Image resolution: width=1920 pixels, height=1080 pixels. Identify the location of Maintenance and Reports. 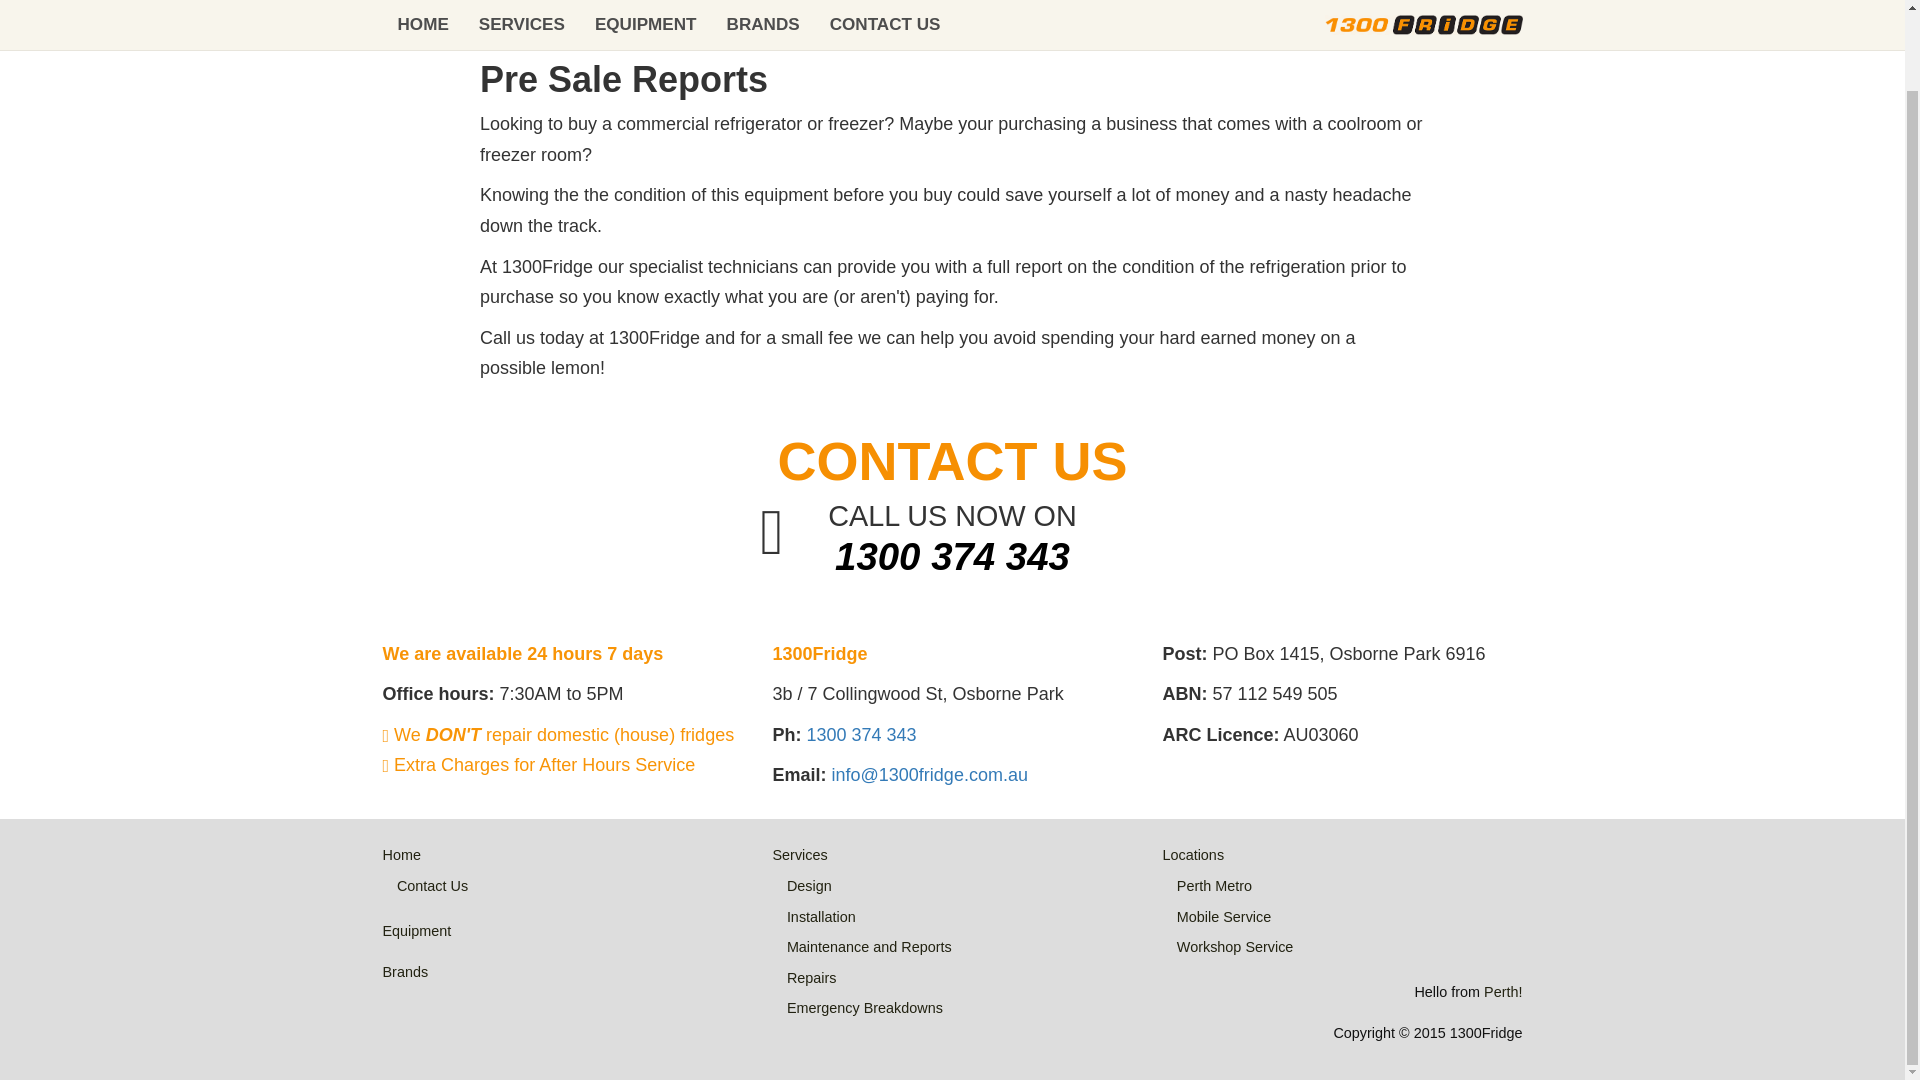
(870, 946).